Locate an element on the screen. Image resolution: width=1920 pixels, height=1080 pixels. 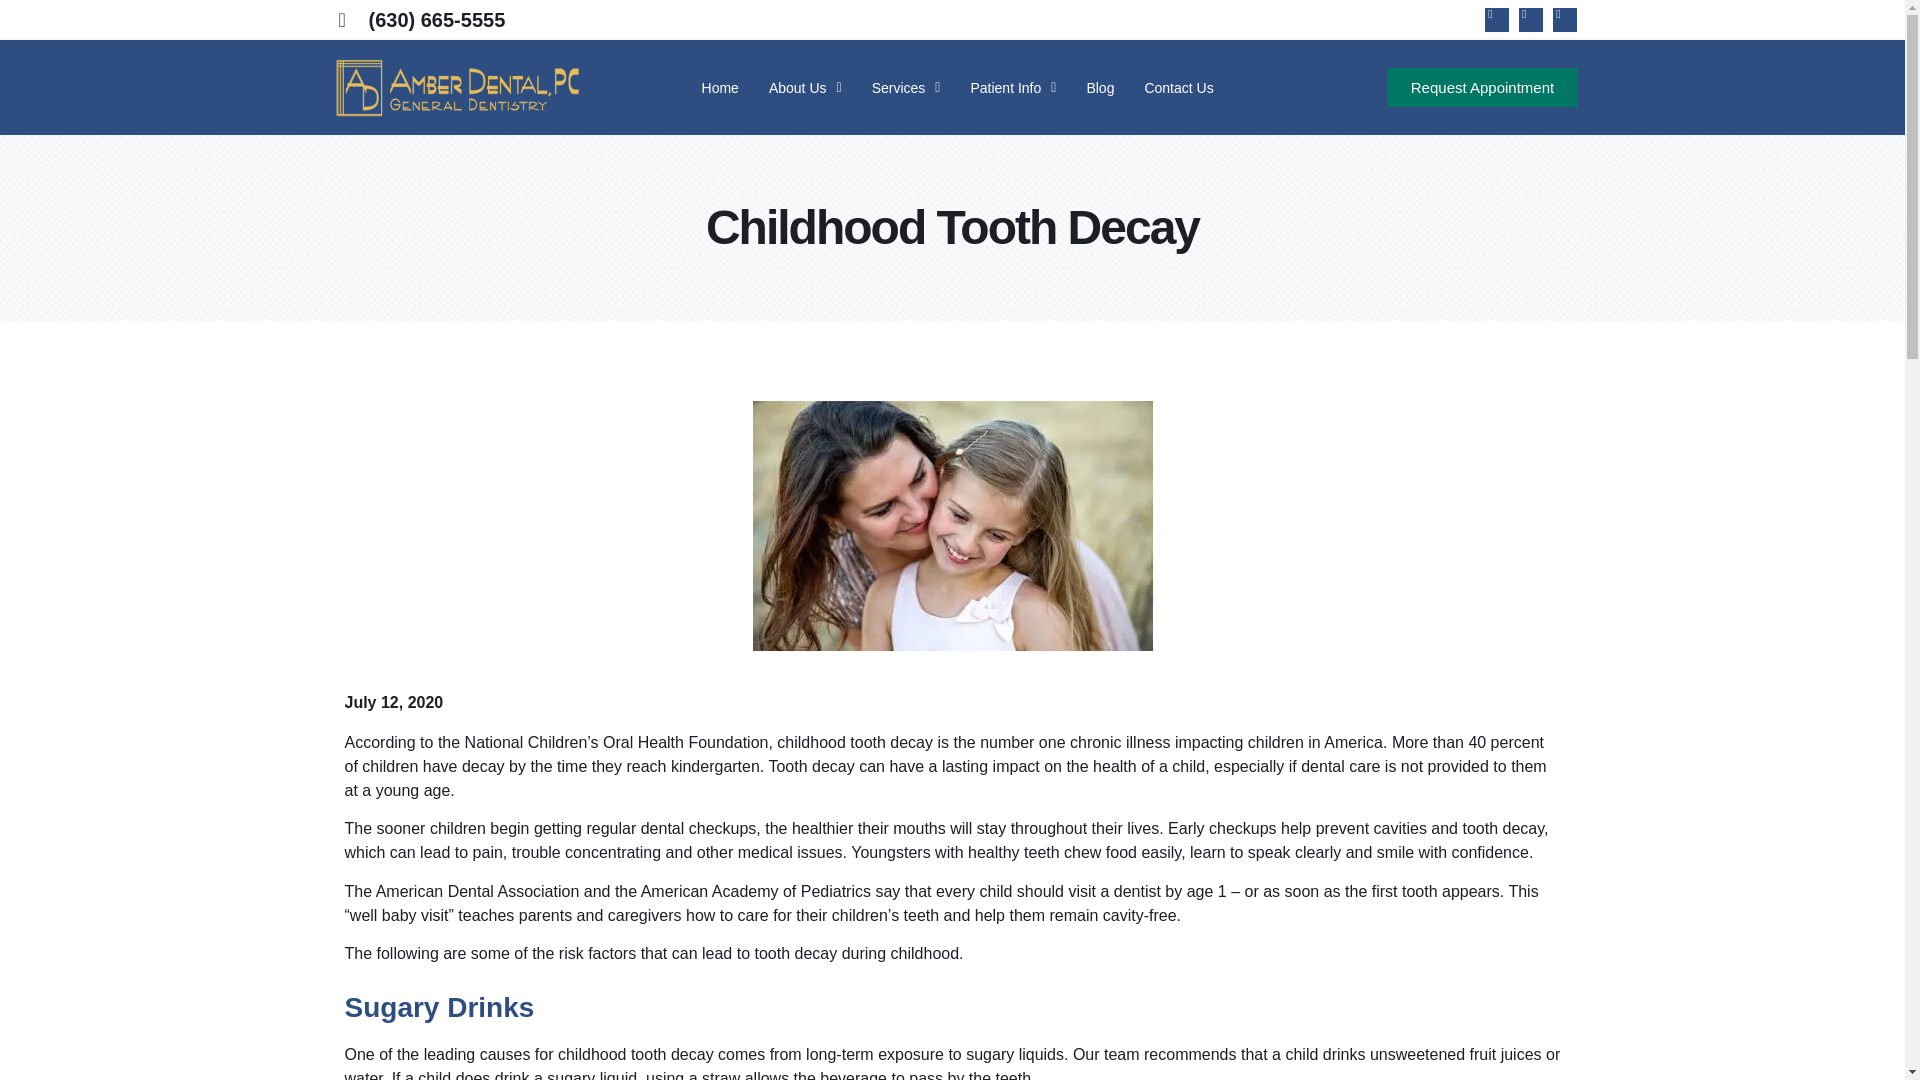
Services is located at coordinates (906, 88).